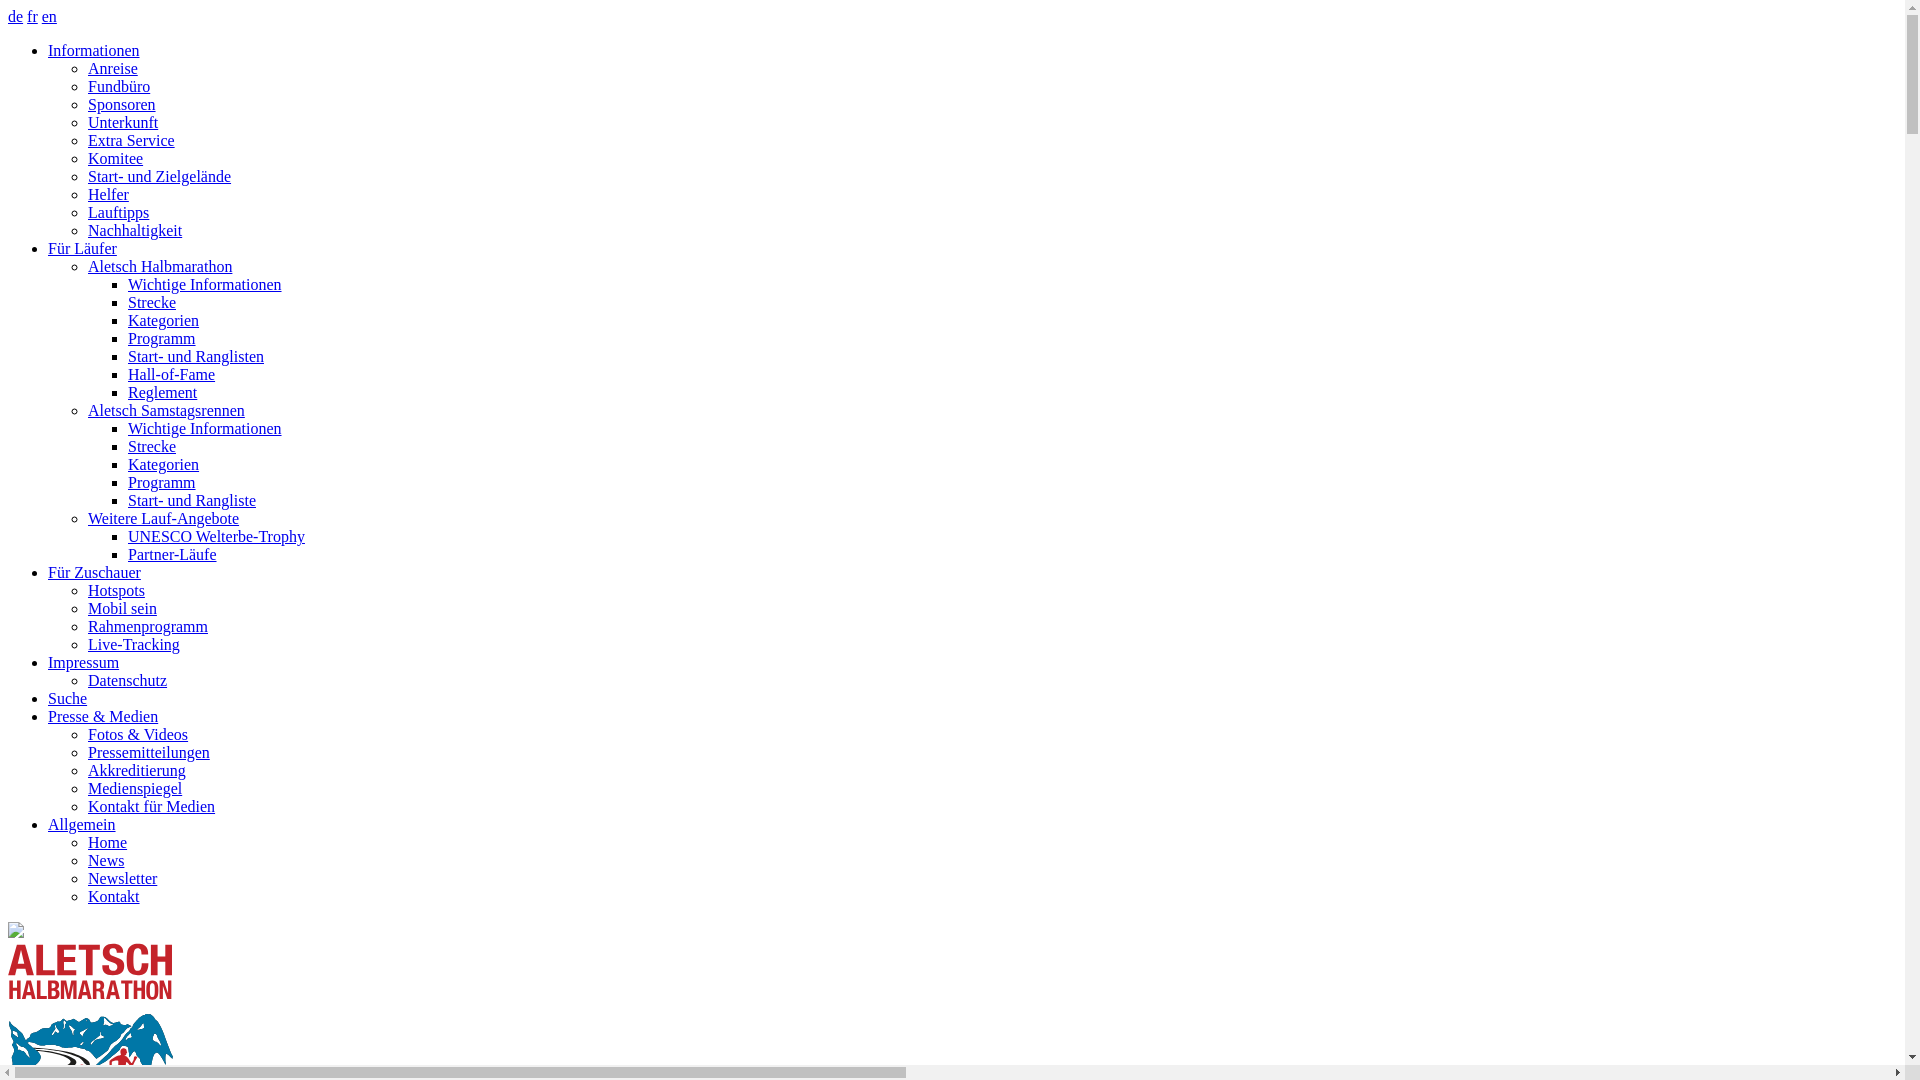 The height and width of the screenshot is (1080, 1920). I want to click on Presse & Medien, so click(103, 716).